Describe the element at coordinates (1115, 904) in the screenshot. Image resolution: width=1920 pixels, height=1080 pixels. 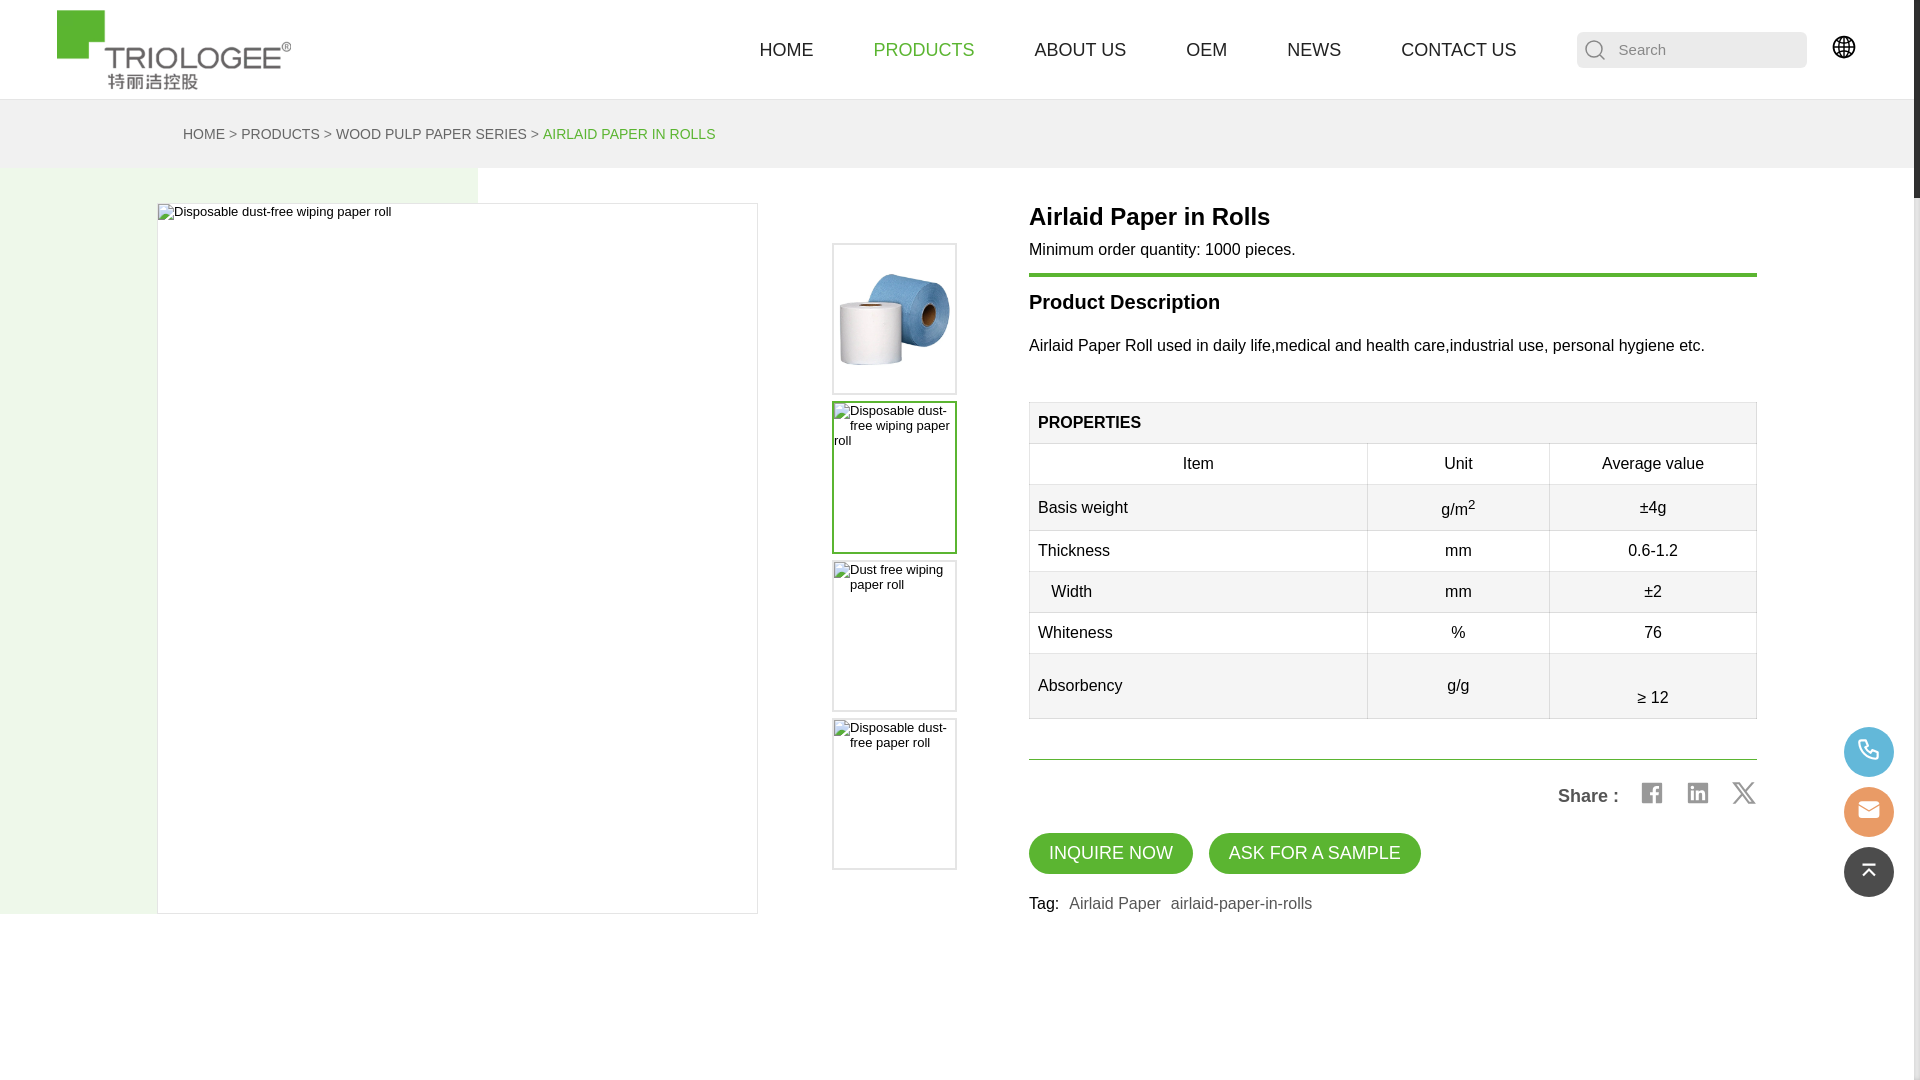
I see `Airlaid Paper` at that location.